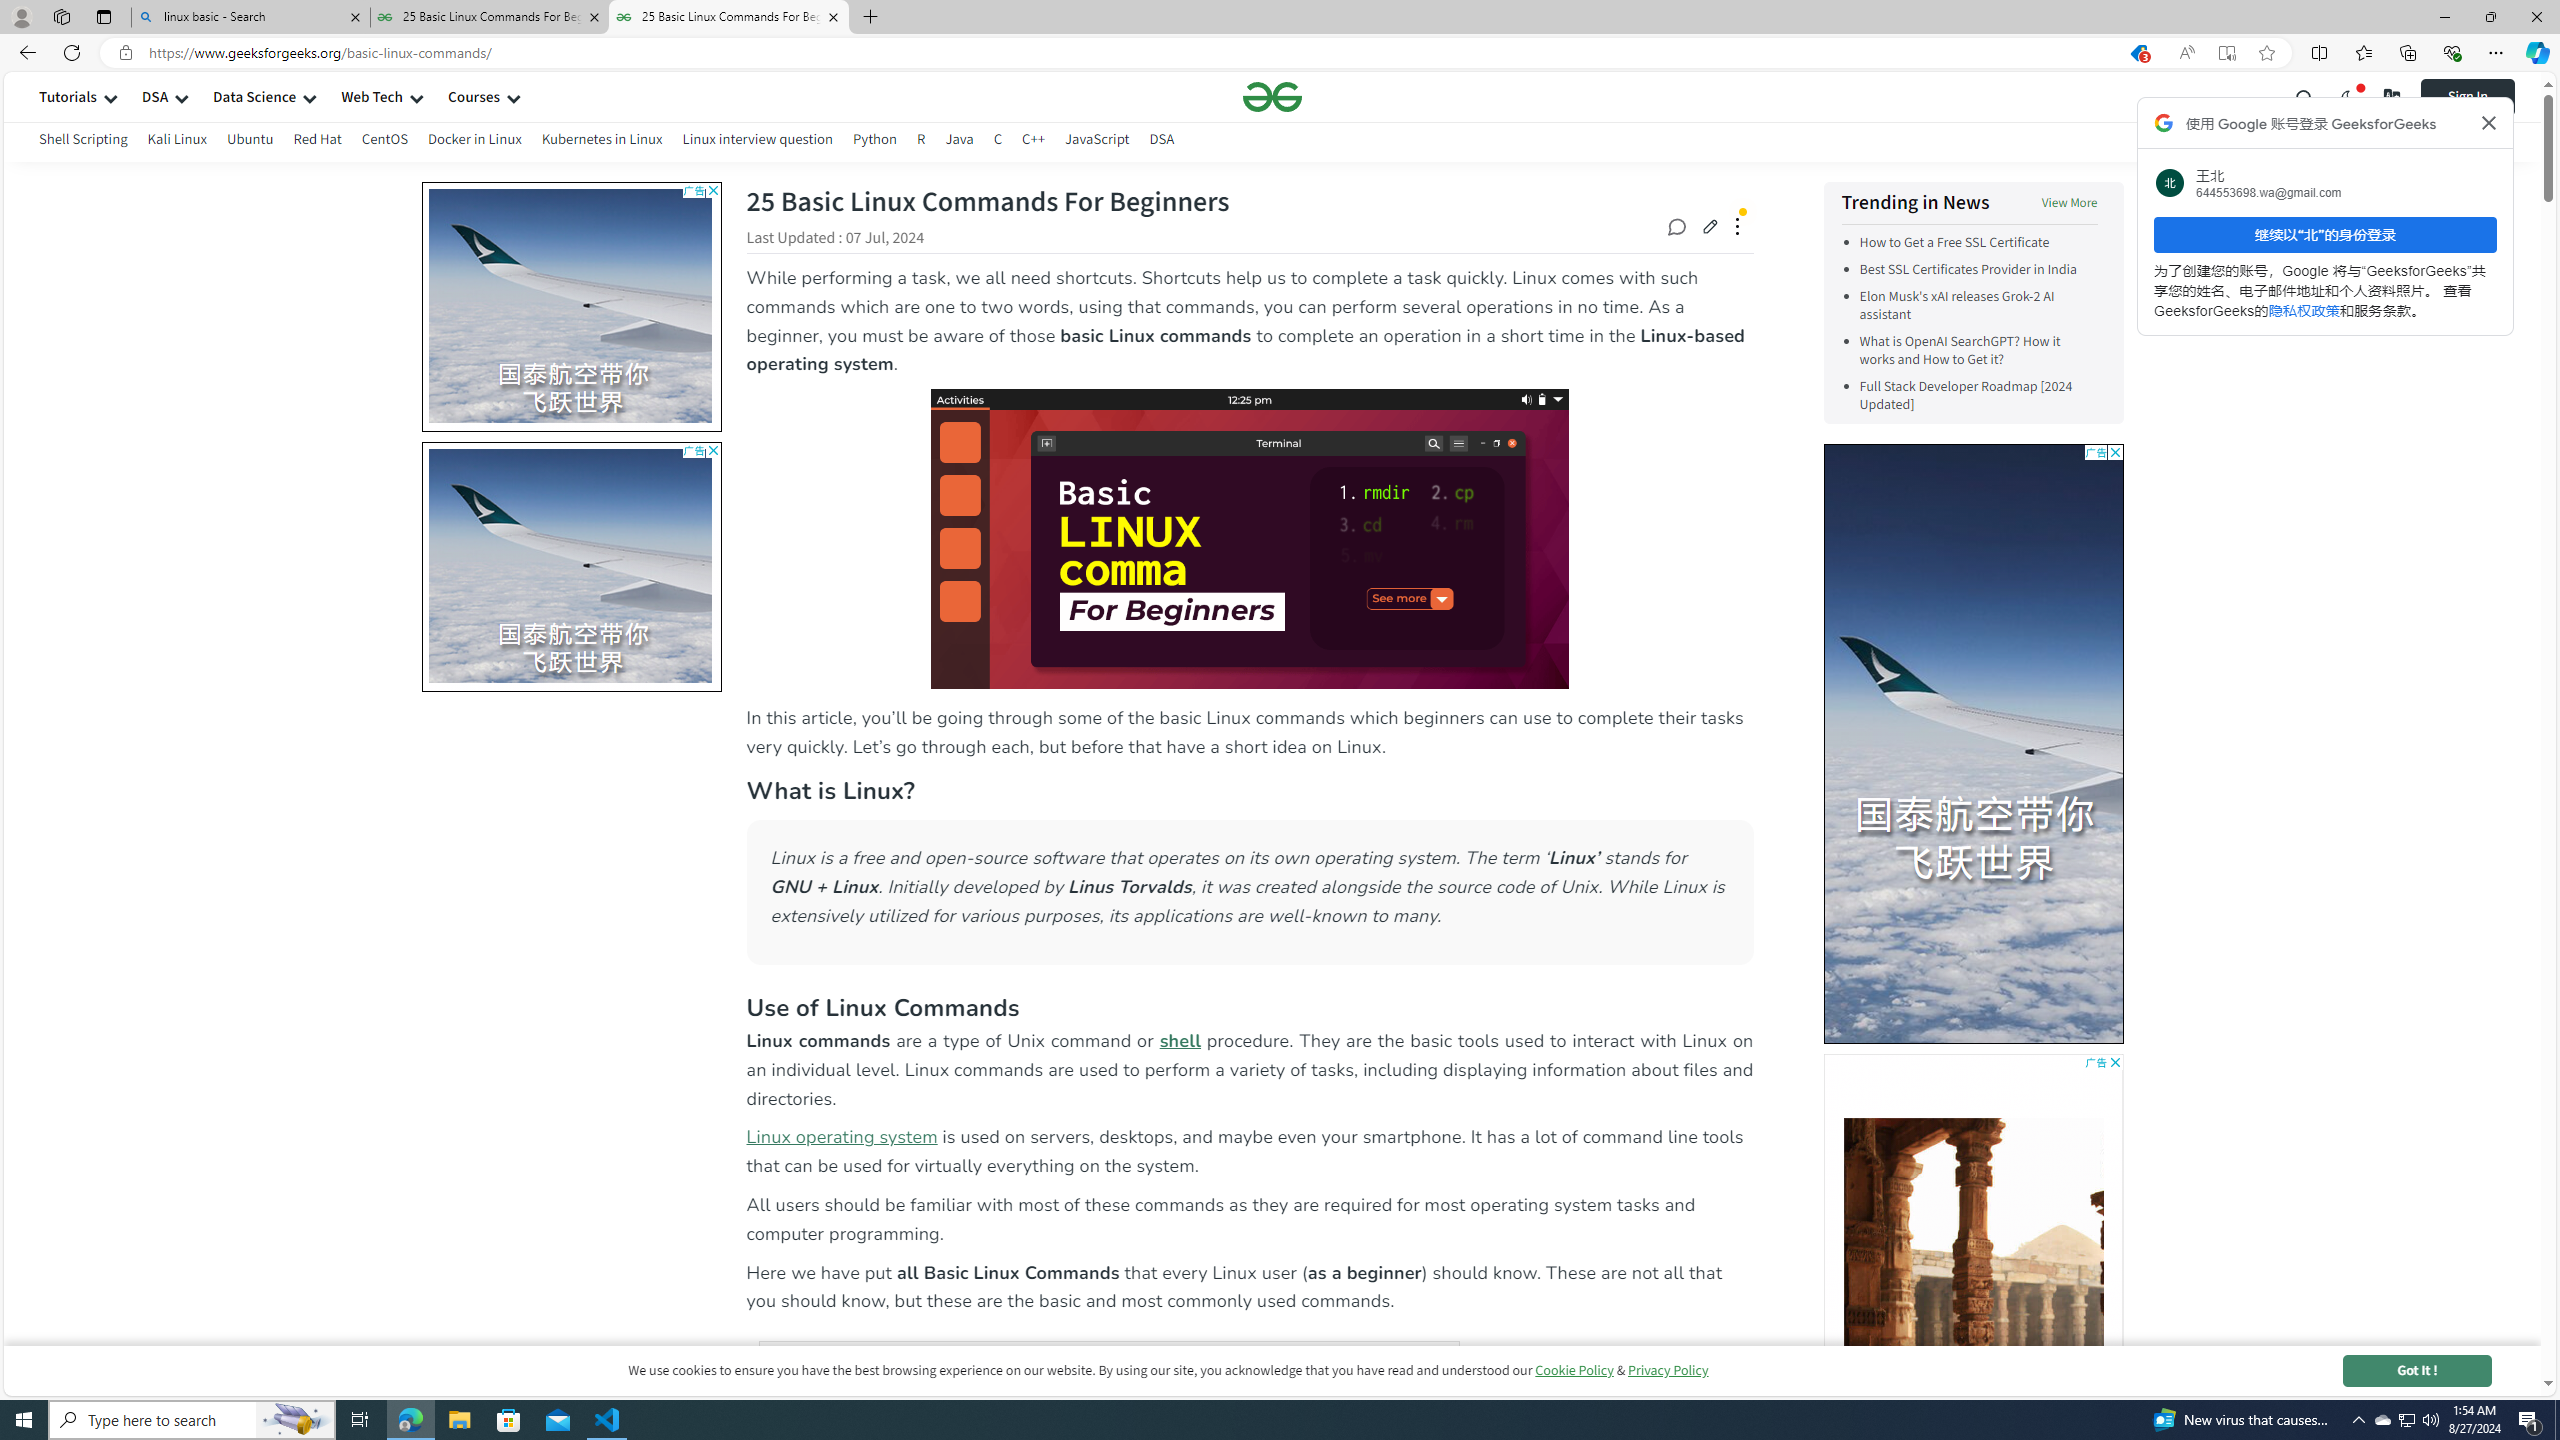  What do you see at coordinates (1249, 538) in the screenshot?
I see `Basic Linux Commands` at bounding box center [1249, 538].